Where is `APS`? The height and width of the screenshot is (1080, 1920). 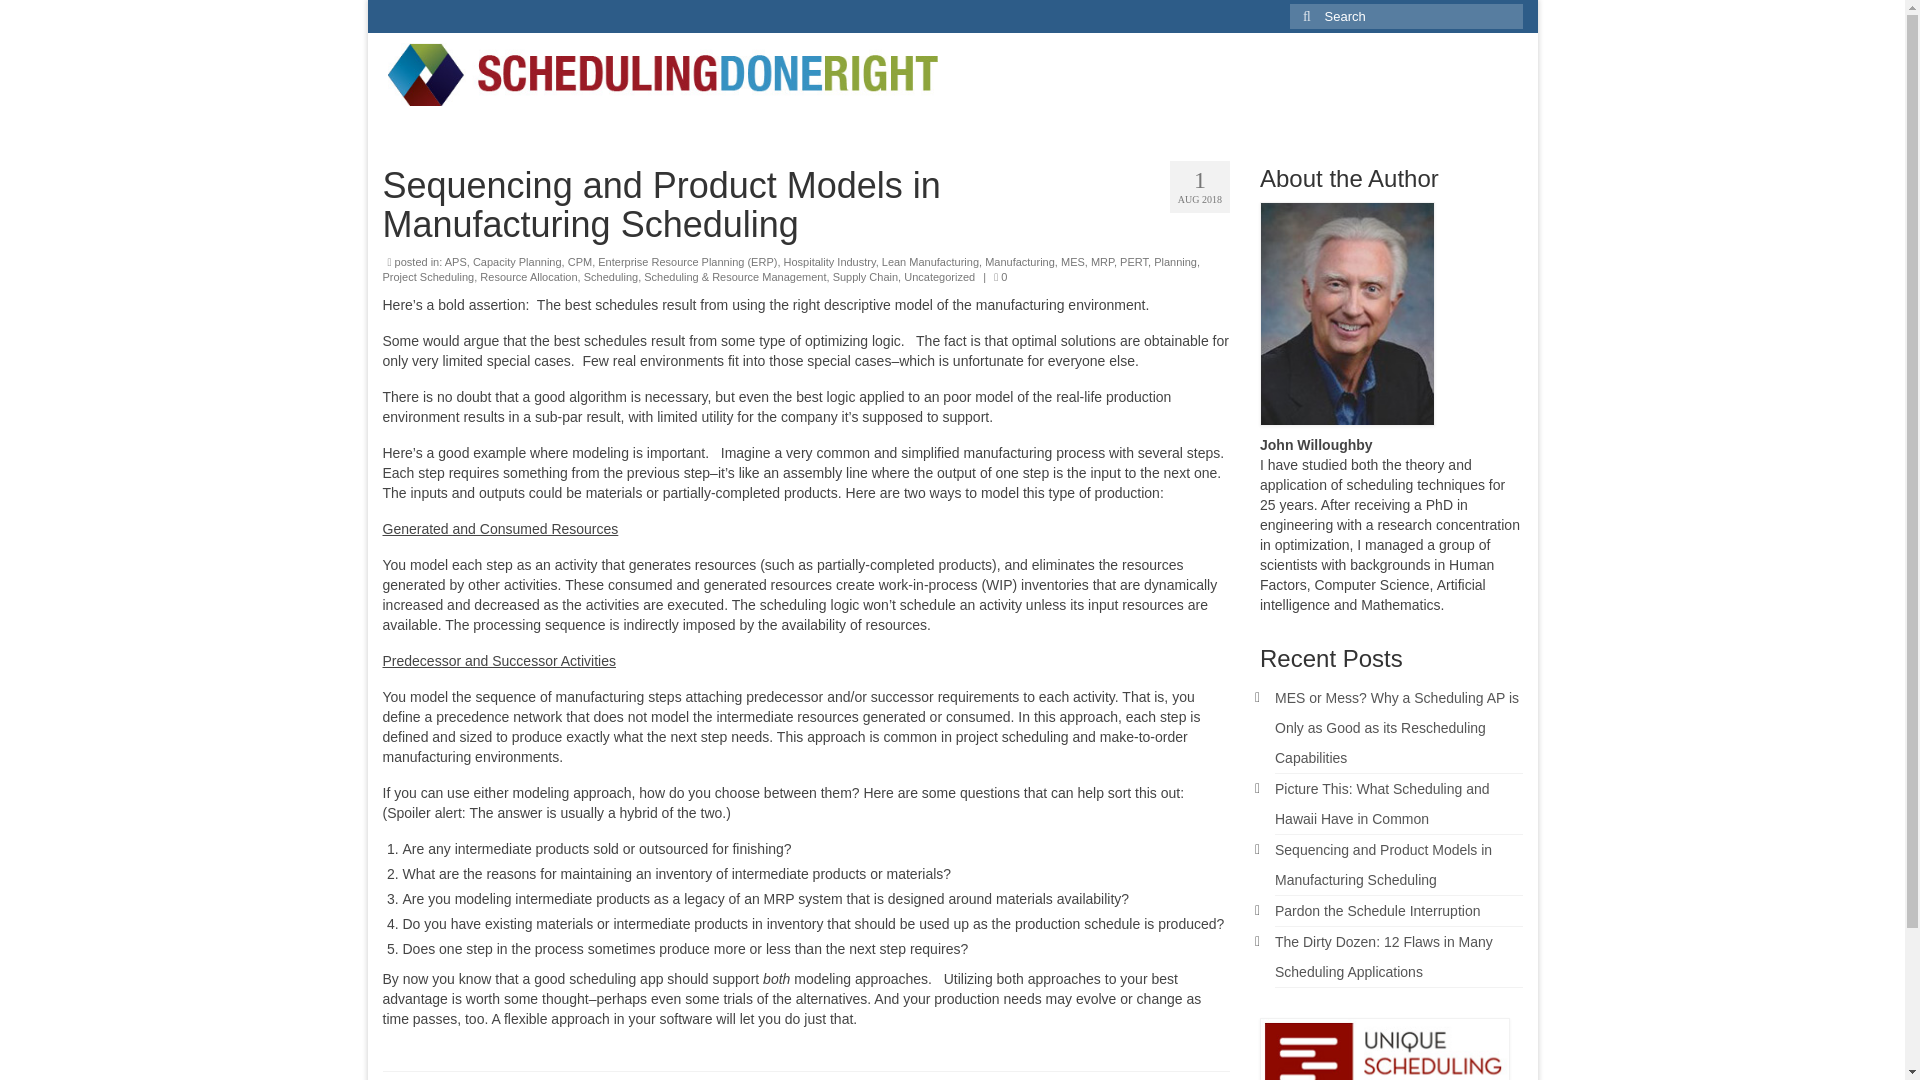 APS is located at coordinates (456, 261).